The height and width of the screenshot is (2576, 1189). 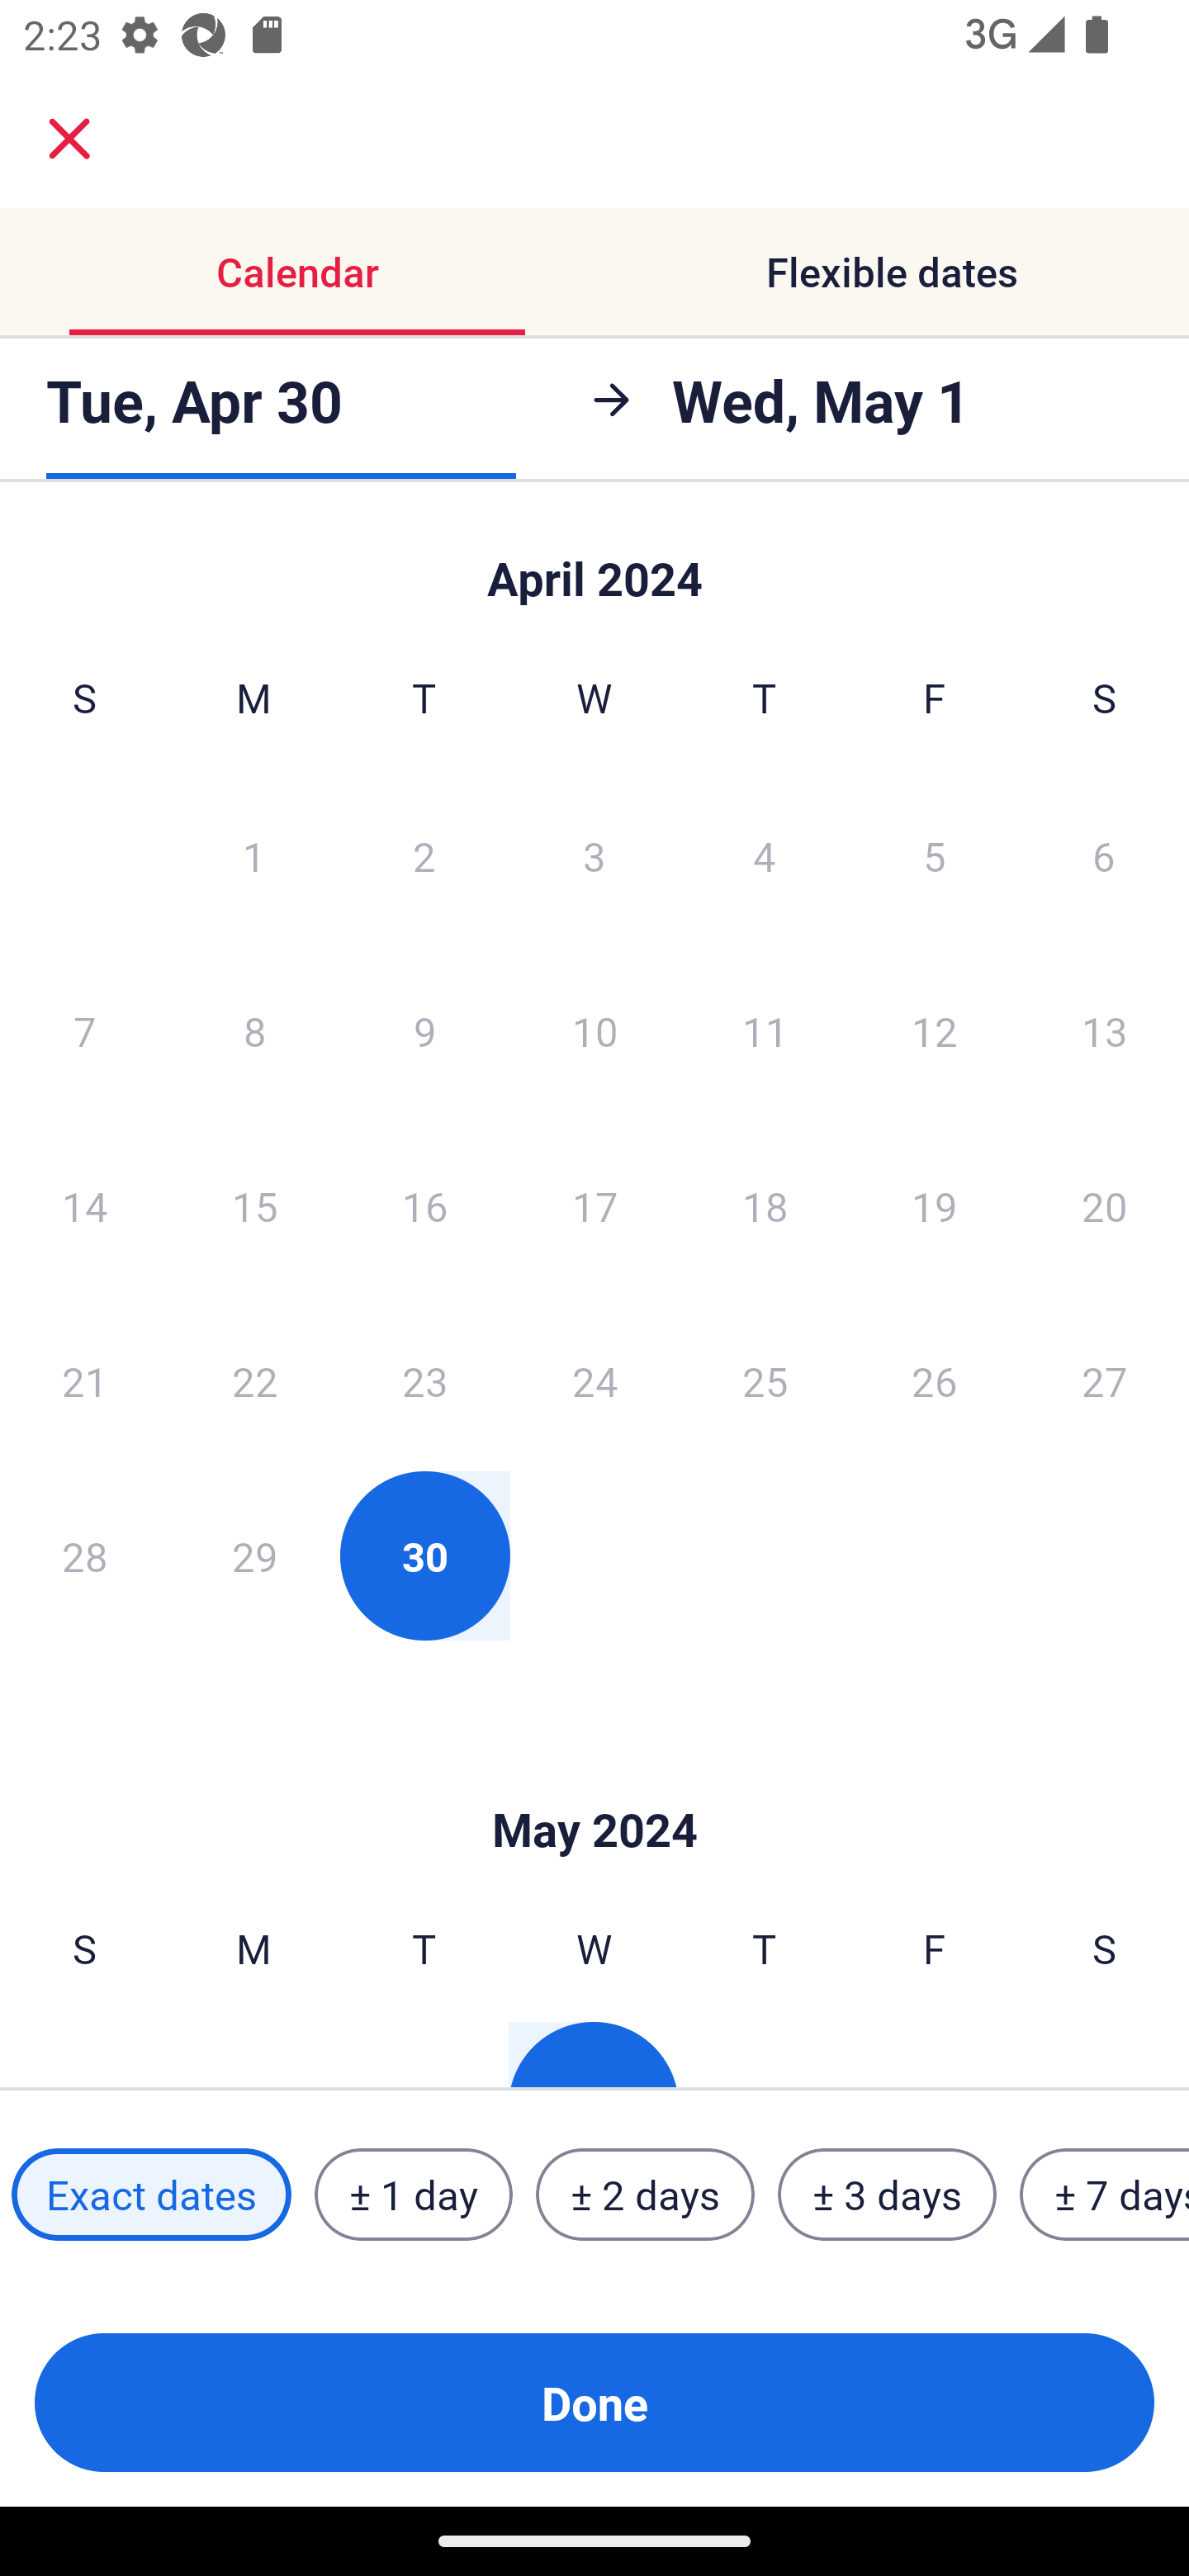 I want to click on 29 Monday, April 29, 2024, so click(x=254, y=1556).